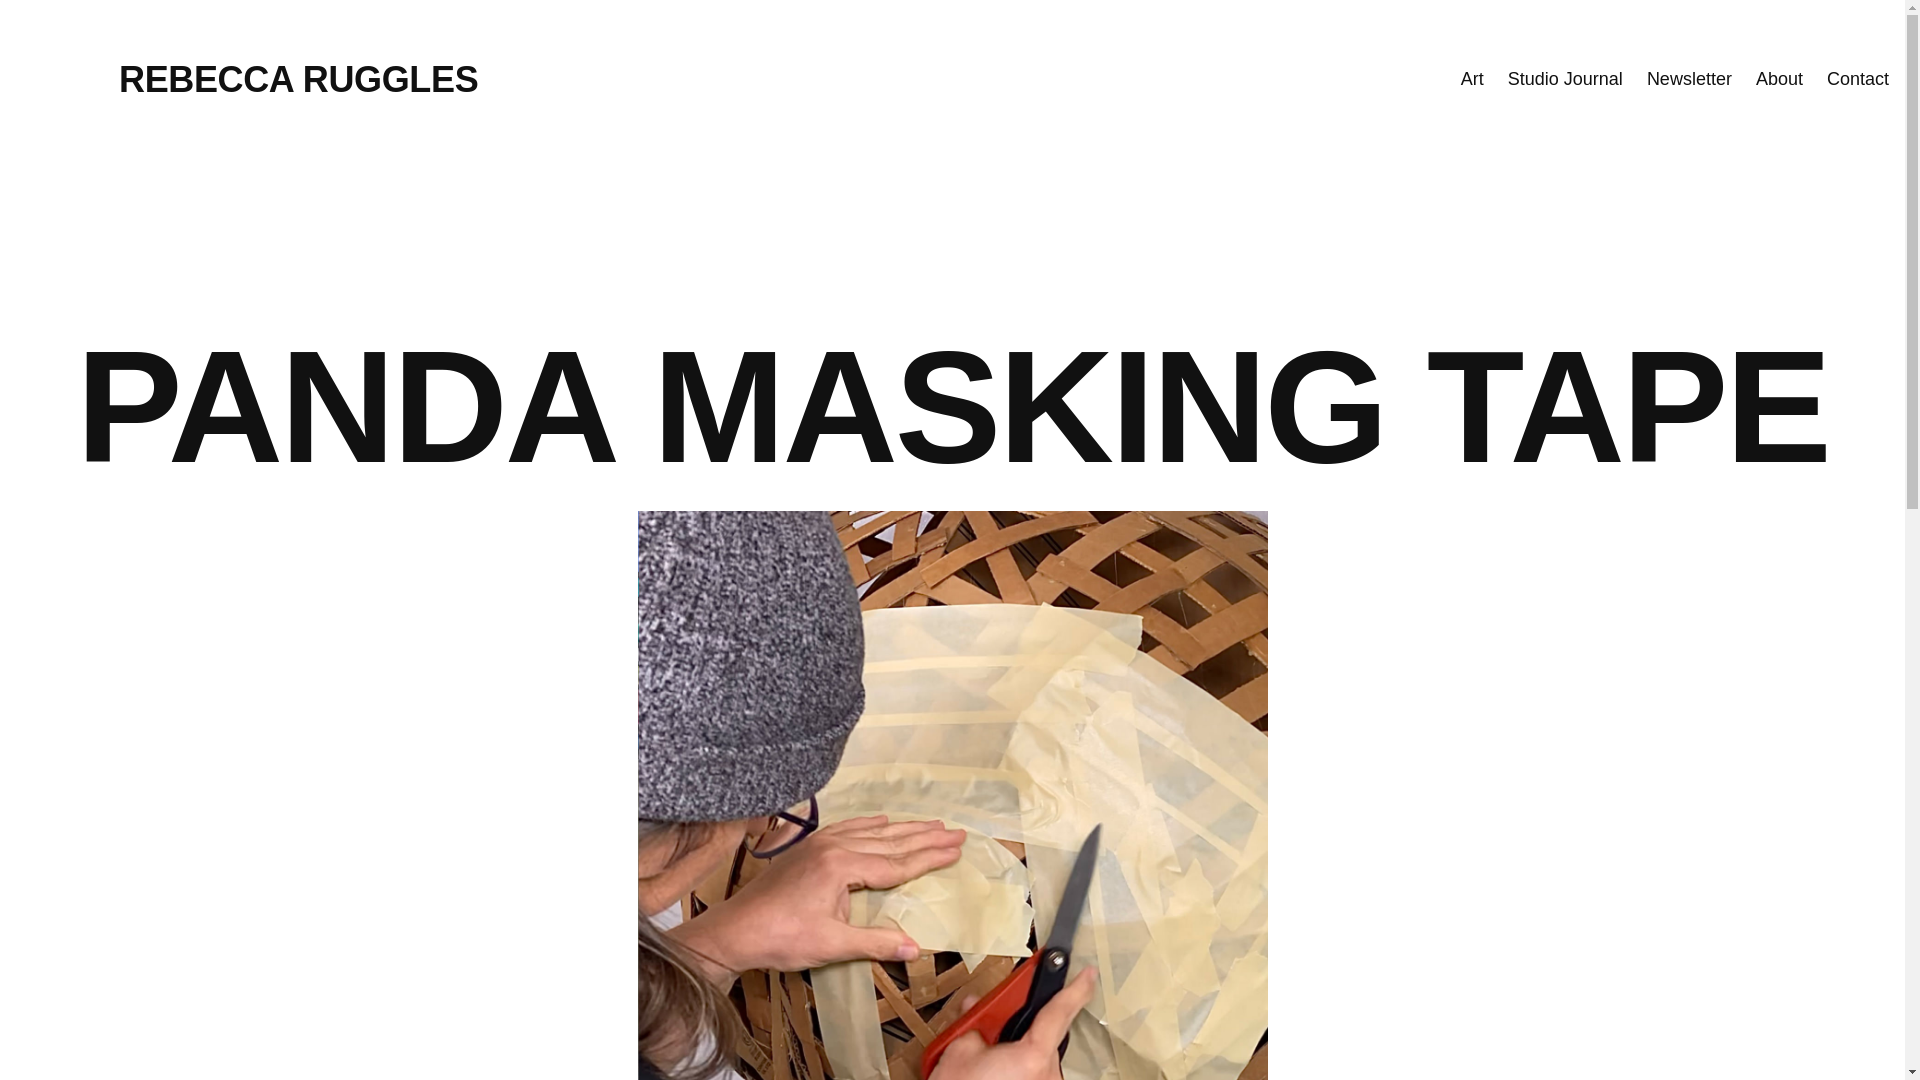 This screenshot has height=1080, width=1920. I want to click on REBECCA RUGGLES, so click(298, 80).